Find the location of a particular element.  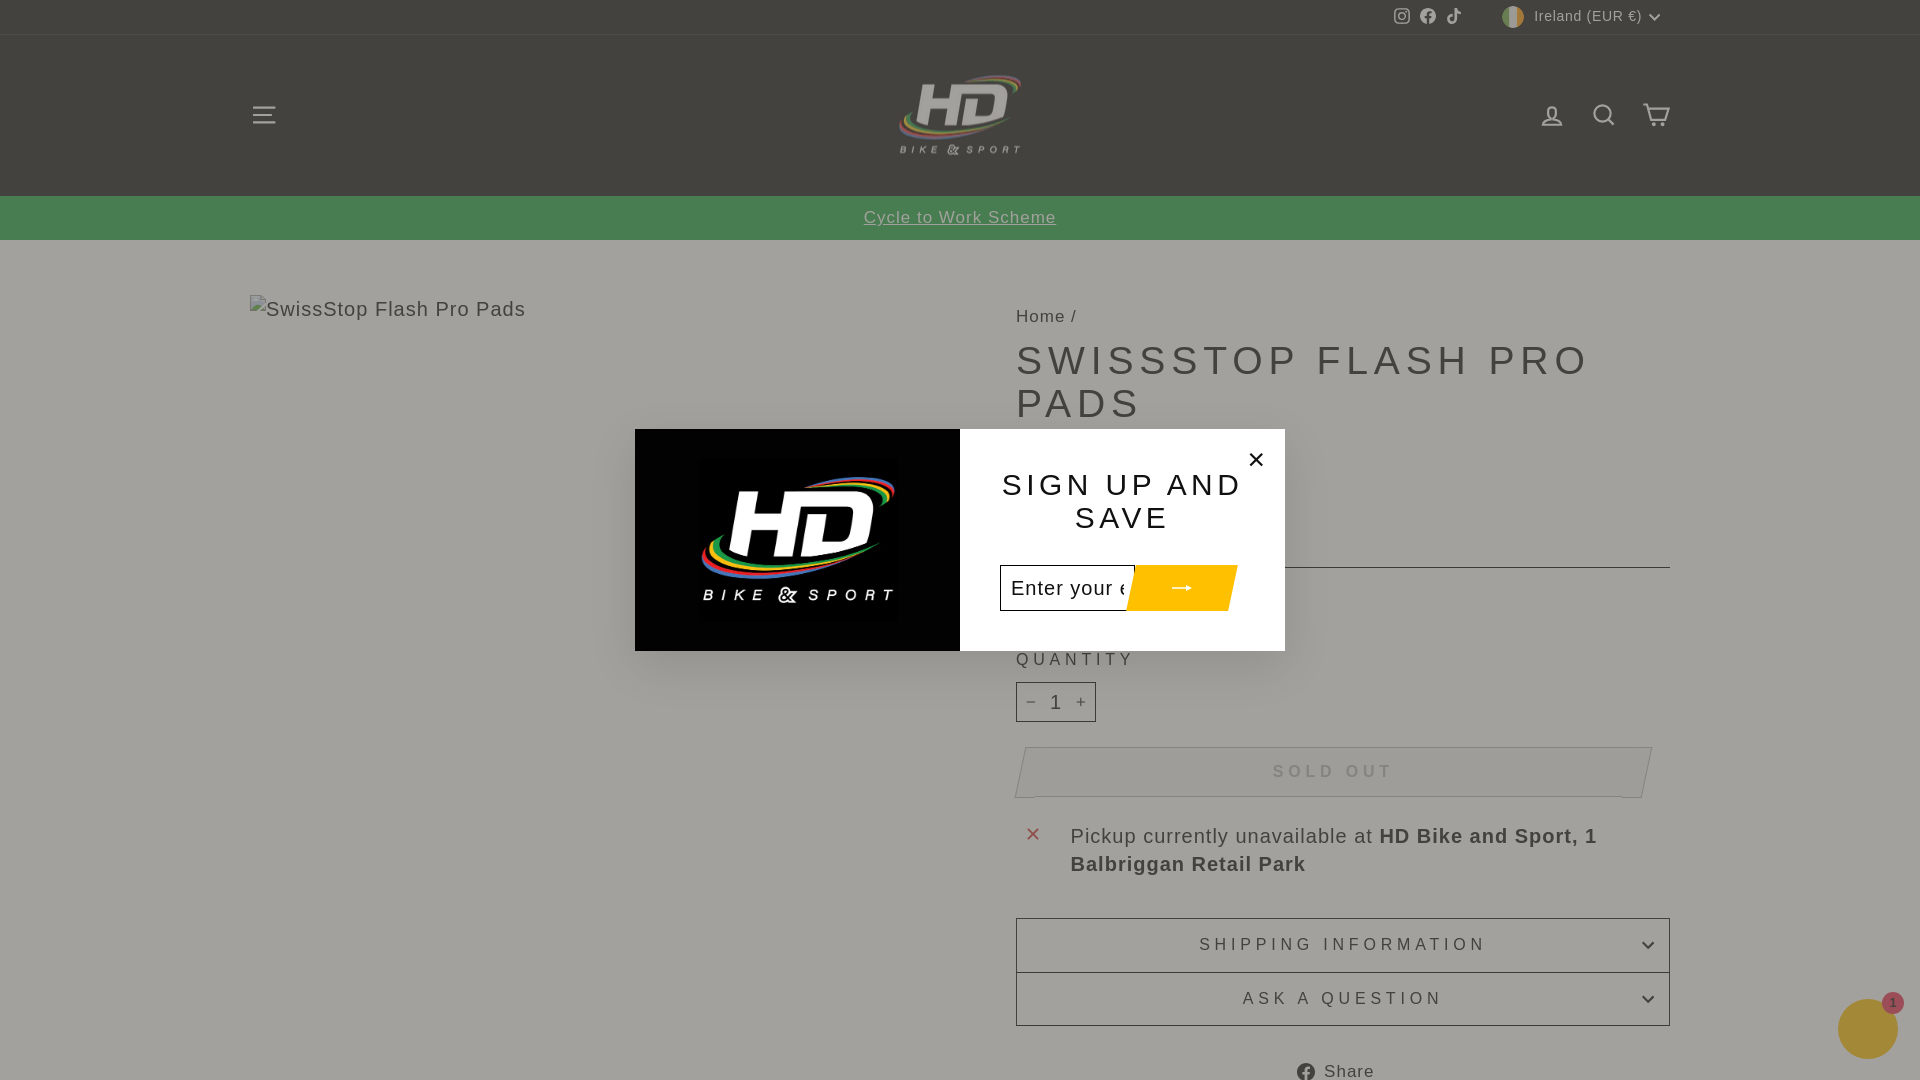

HD Bike and Sport on TikTok is located at coordinates (1454, 16).